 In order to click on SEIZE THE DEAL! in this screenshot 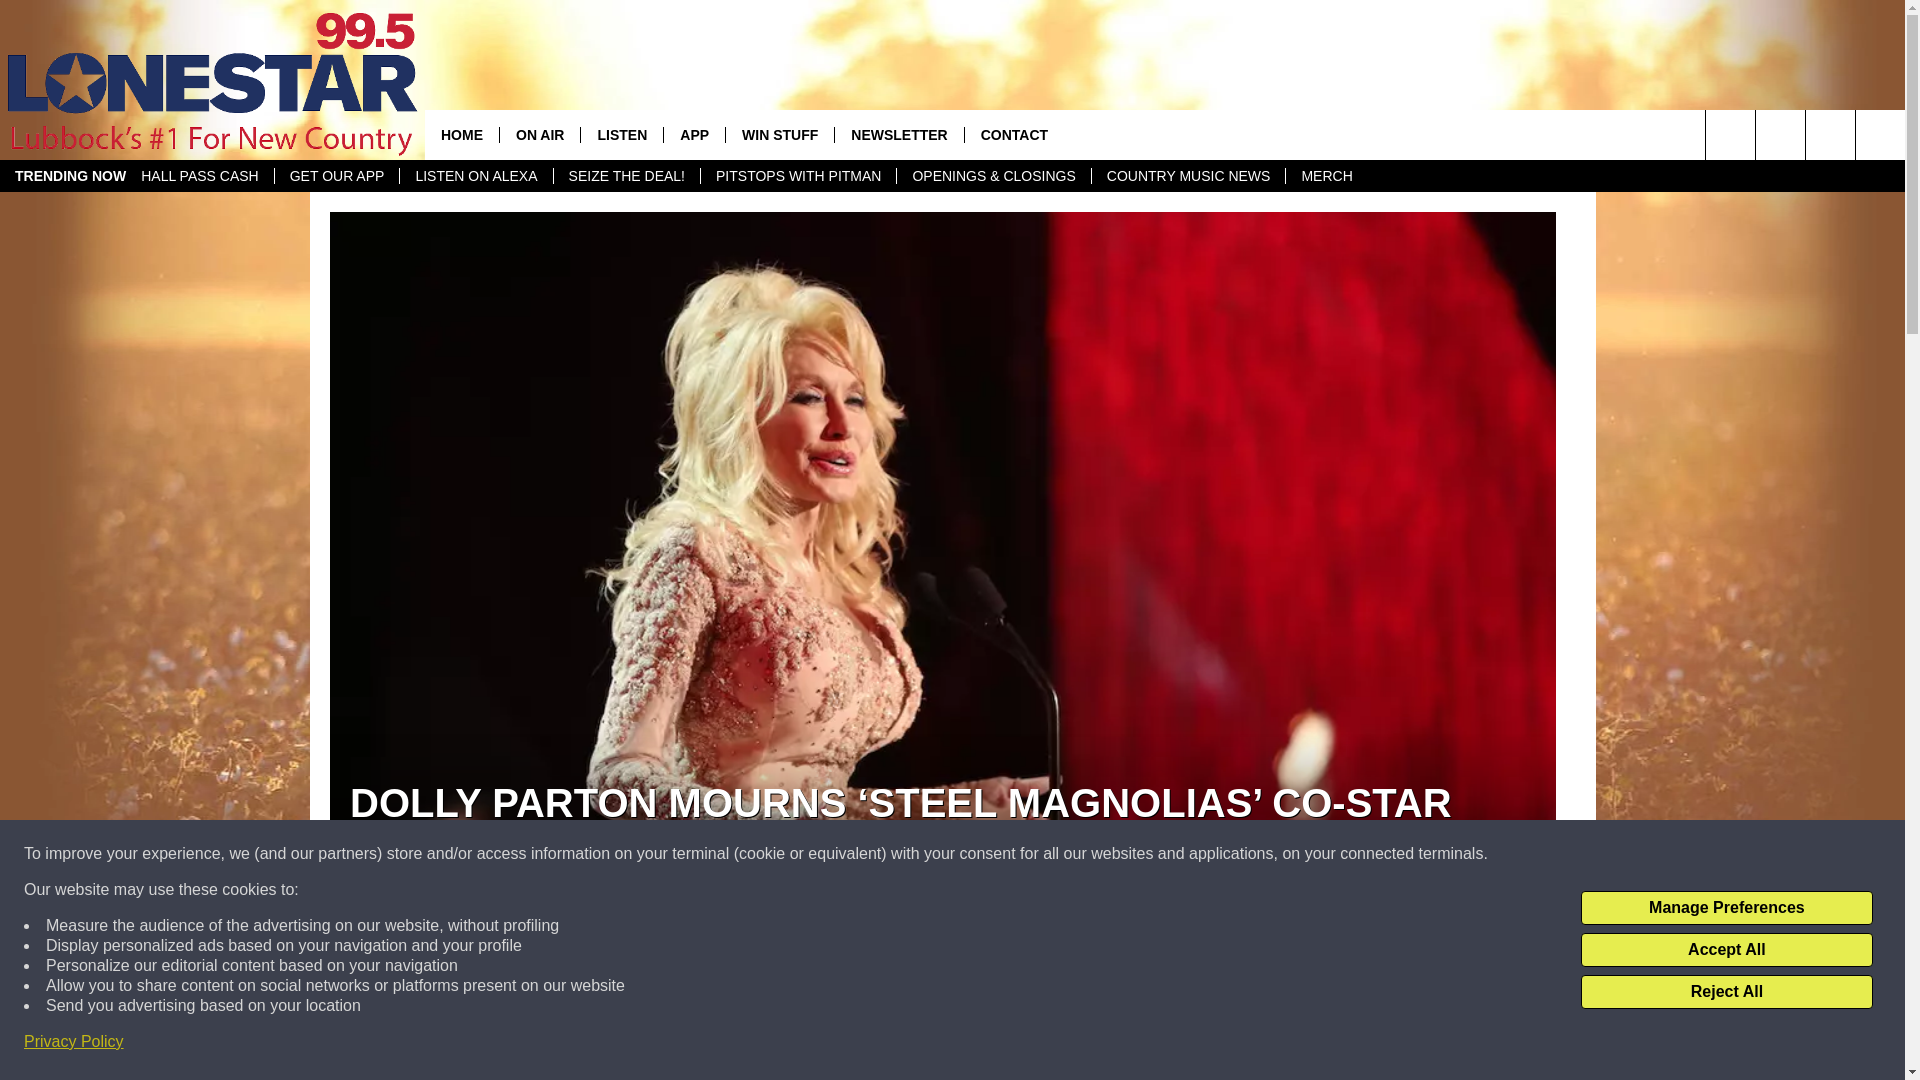, I will do `click(626, 176)`.